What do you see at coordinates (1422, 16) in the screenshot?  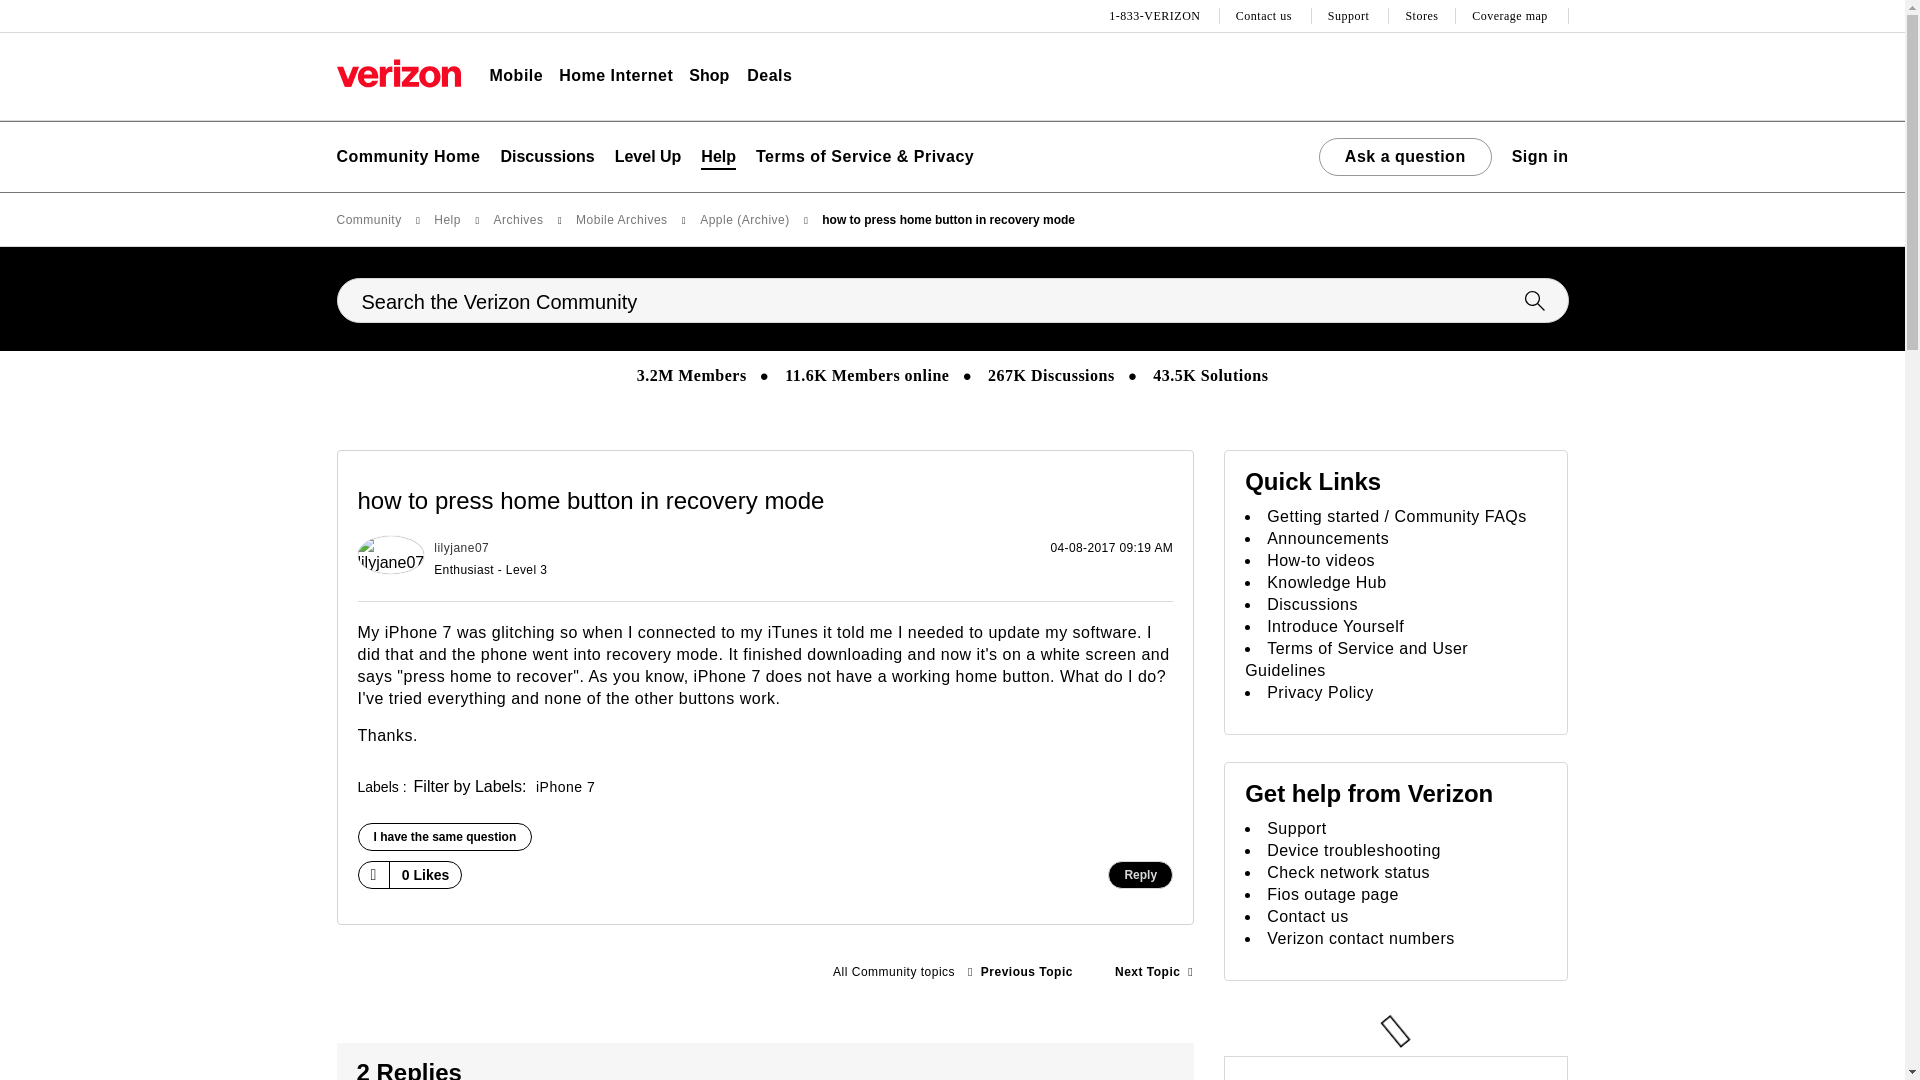 I see `Stores` at bounding box center [1422, 16].